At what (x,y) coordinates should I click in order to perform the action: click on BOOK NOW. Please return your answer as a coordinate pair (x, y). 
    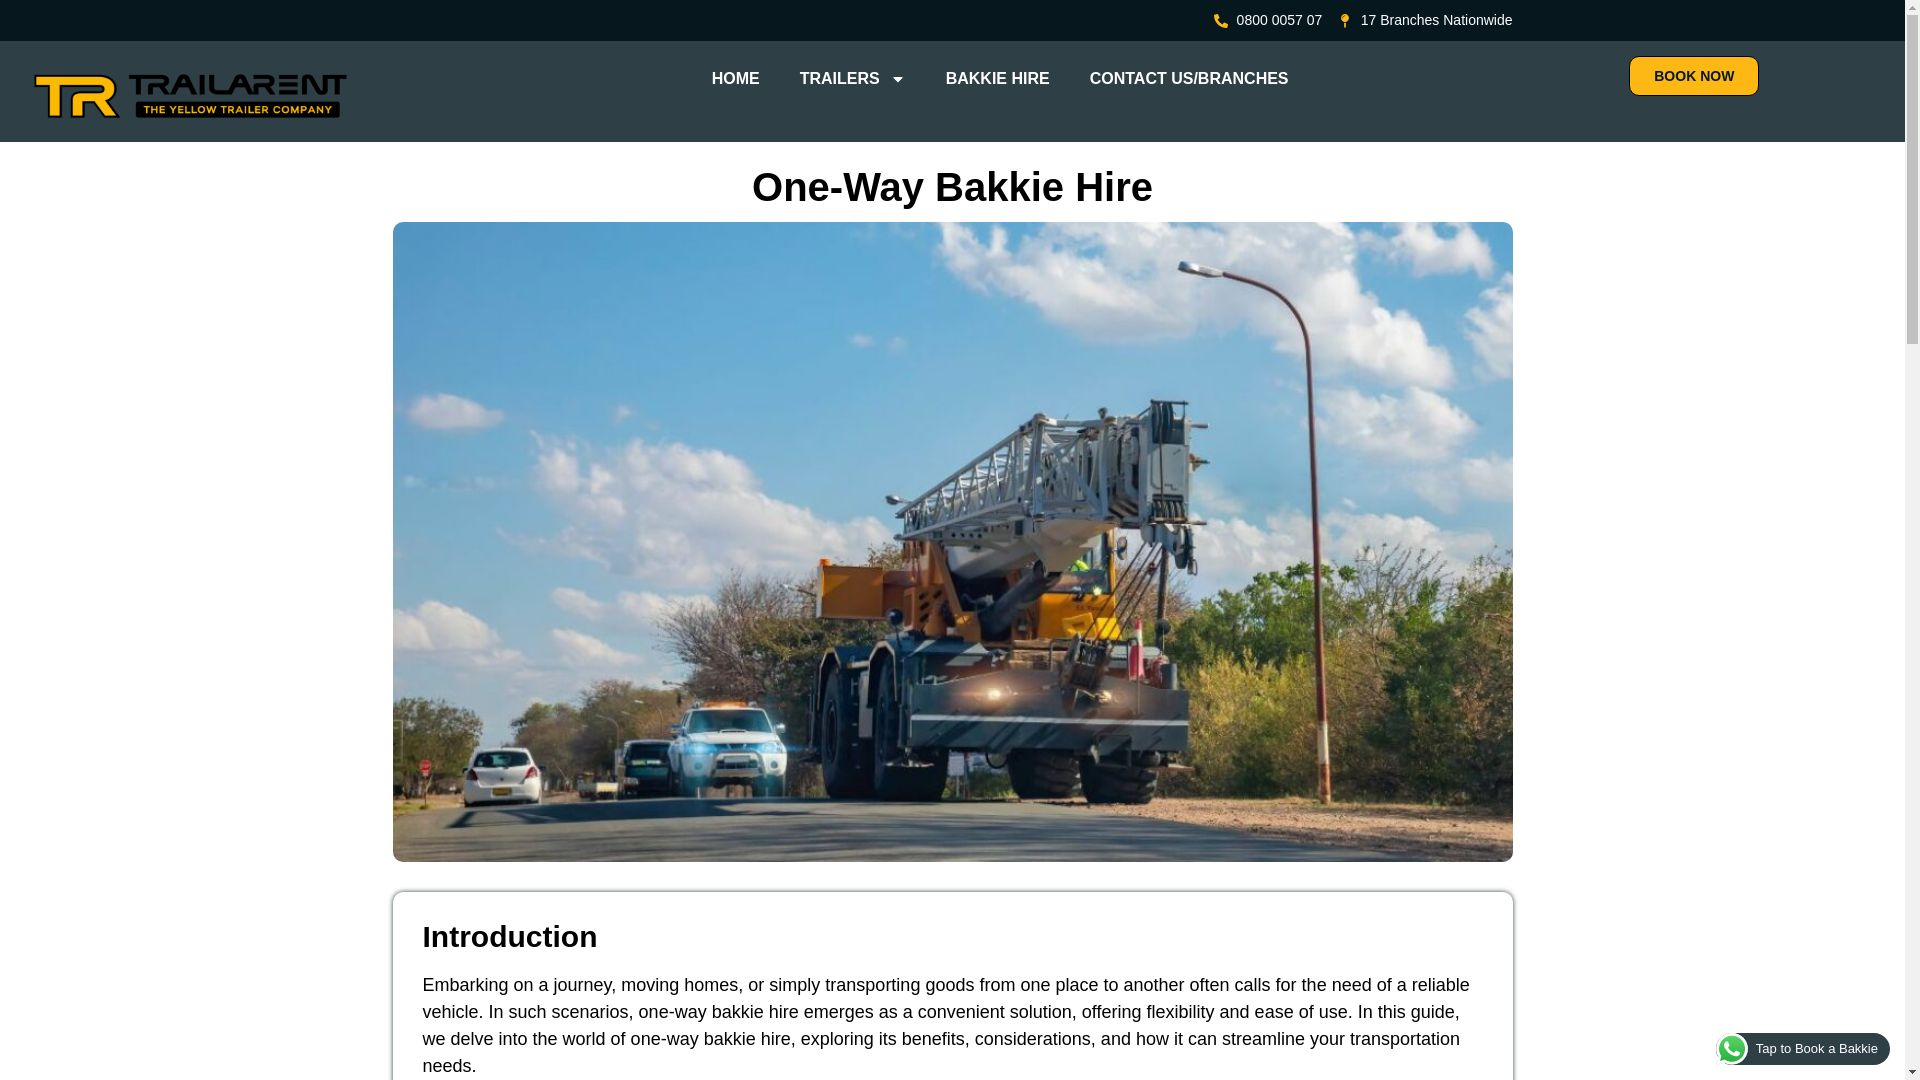
    Looking at the image, I should click on (1693, 76).